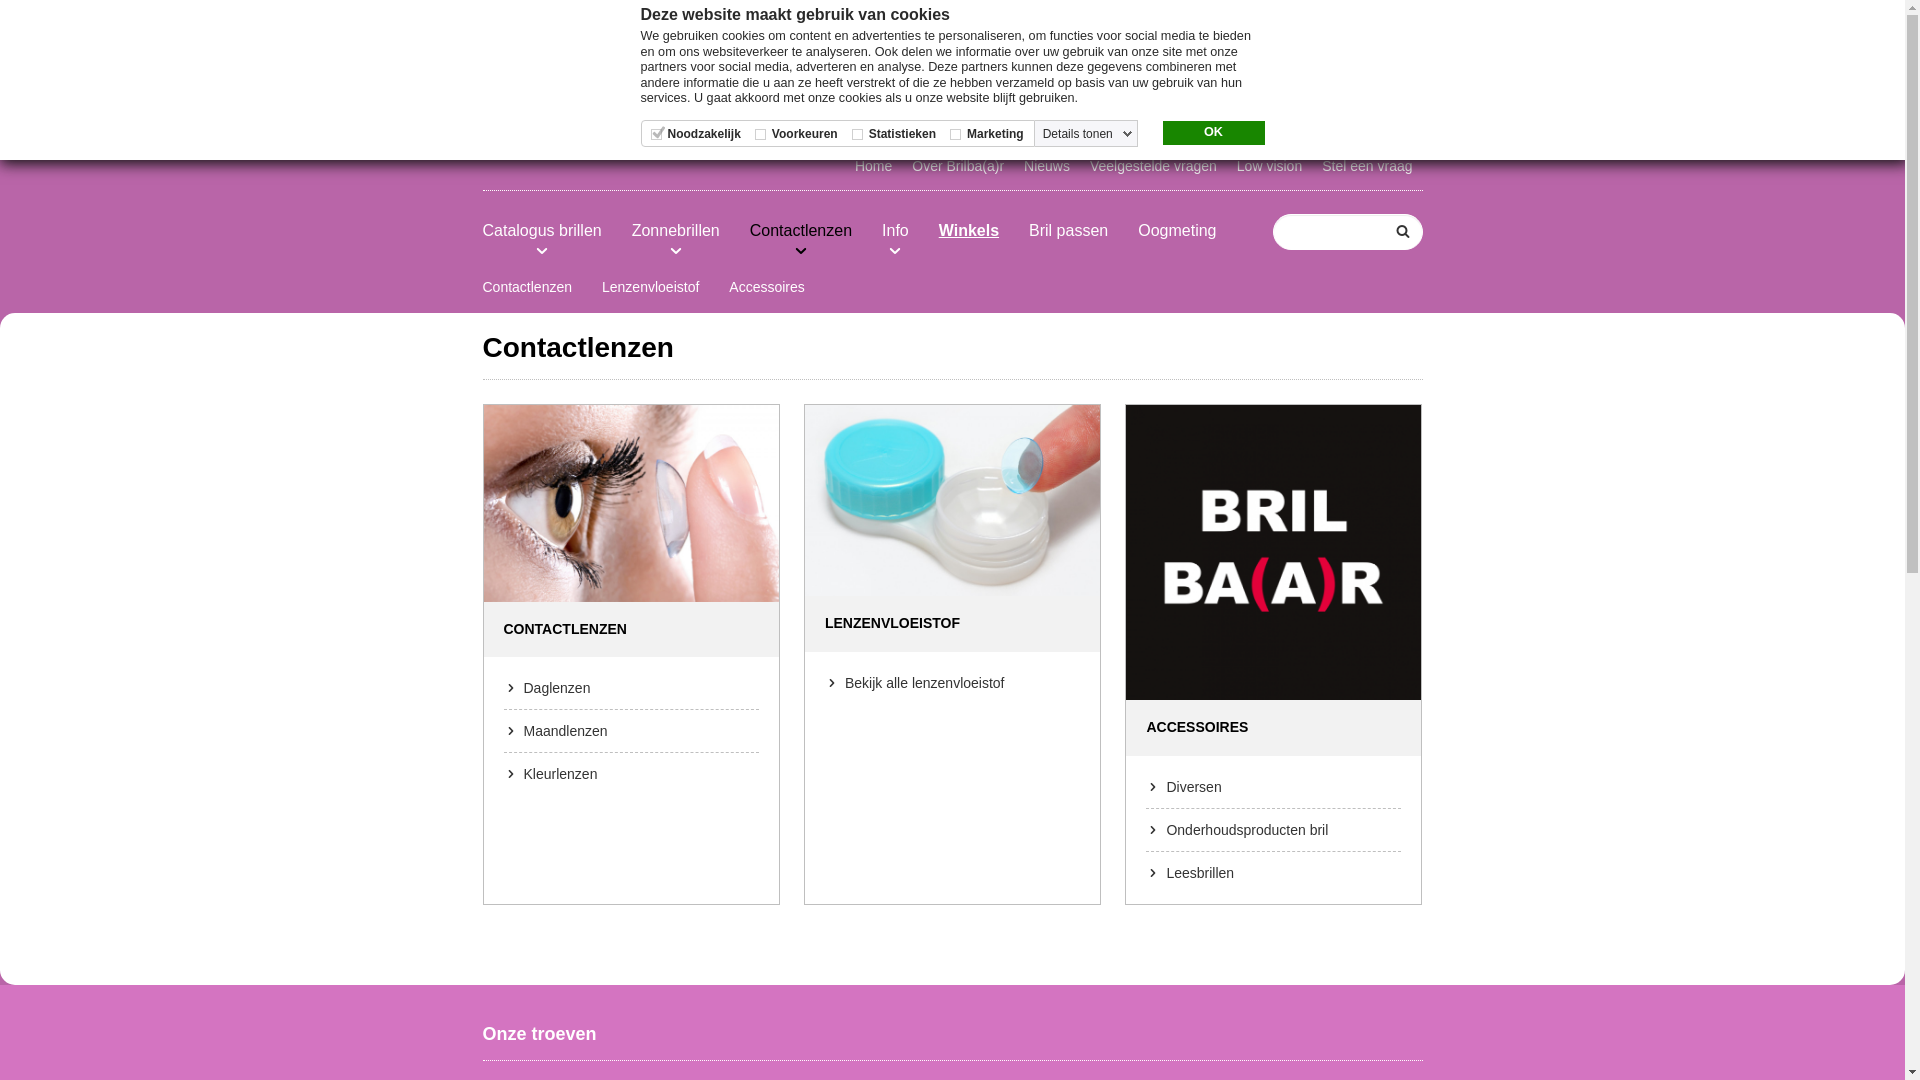 The height and width of the screenshot is (1080, 1920). Describe the element at coordinates (632, 688) in the screenshot. I see `Daglenzen` at that location.